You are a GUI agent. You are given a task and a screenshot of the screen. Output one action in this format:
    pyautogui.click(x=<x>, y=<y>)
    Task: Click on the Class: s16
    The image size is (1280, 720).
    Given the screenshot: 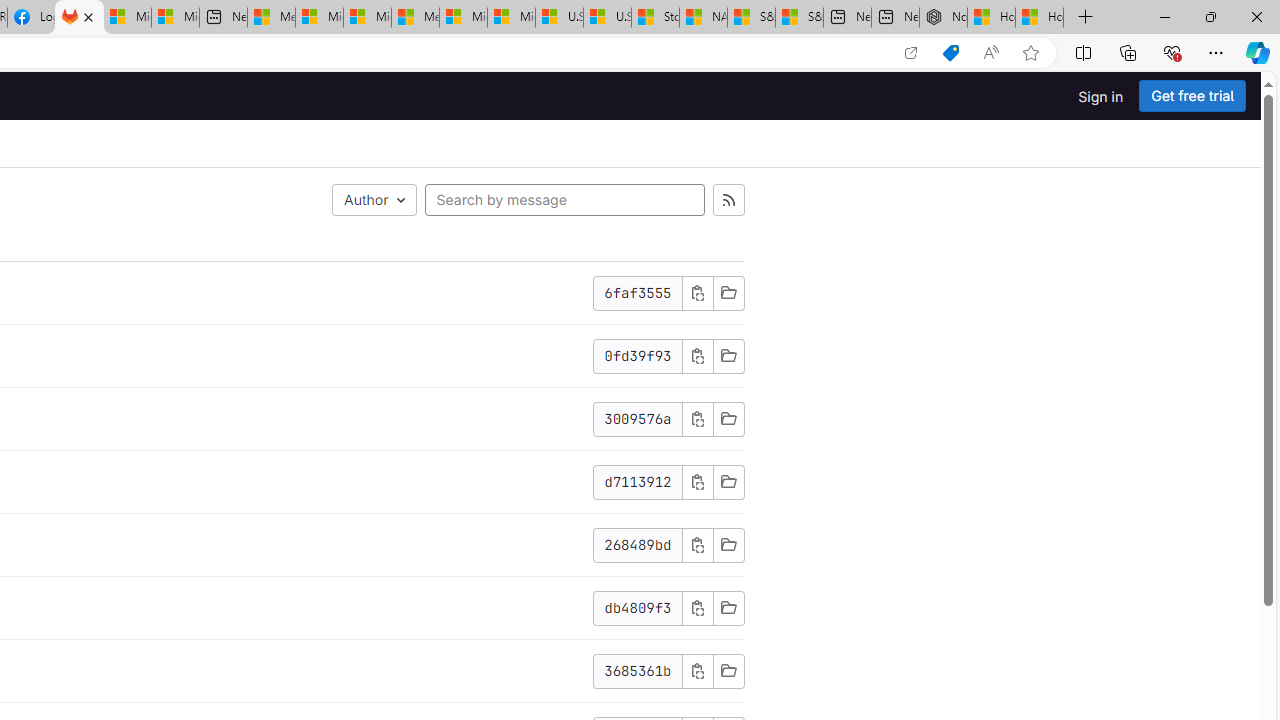 What is the action you would take?
    pyautogui.click(x=728, y=670)
    